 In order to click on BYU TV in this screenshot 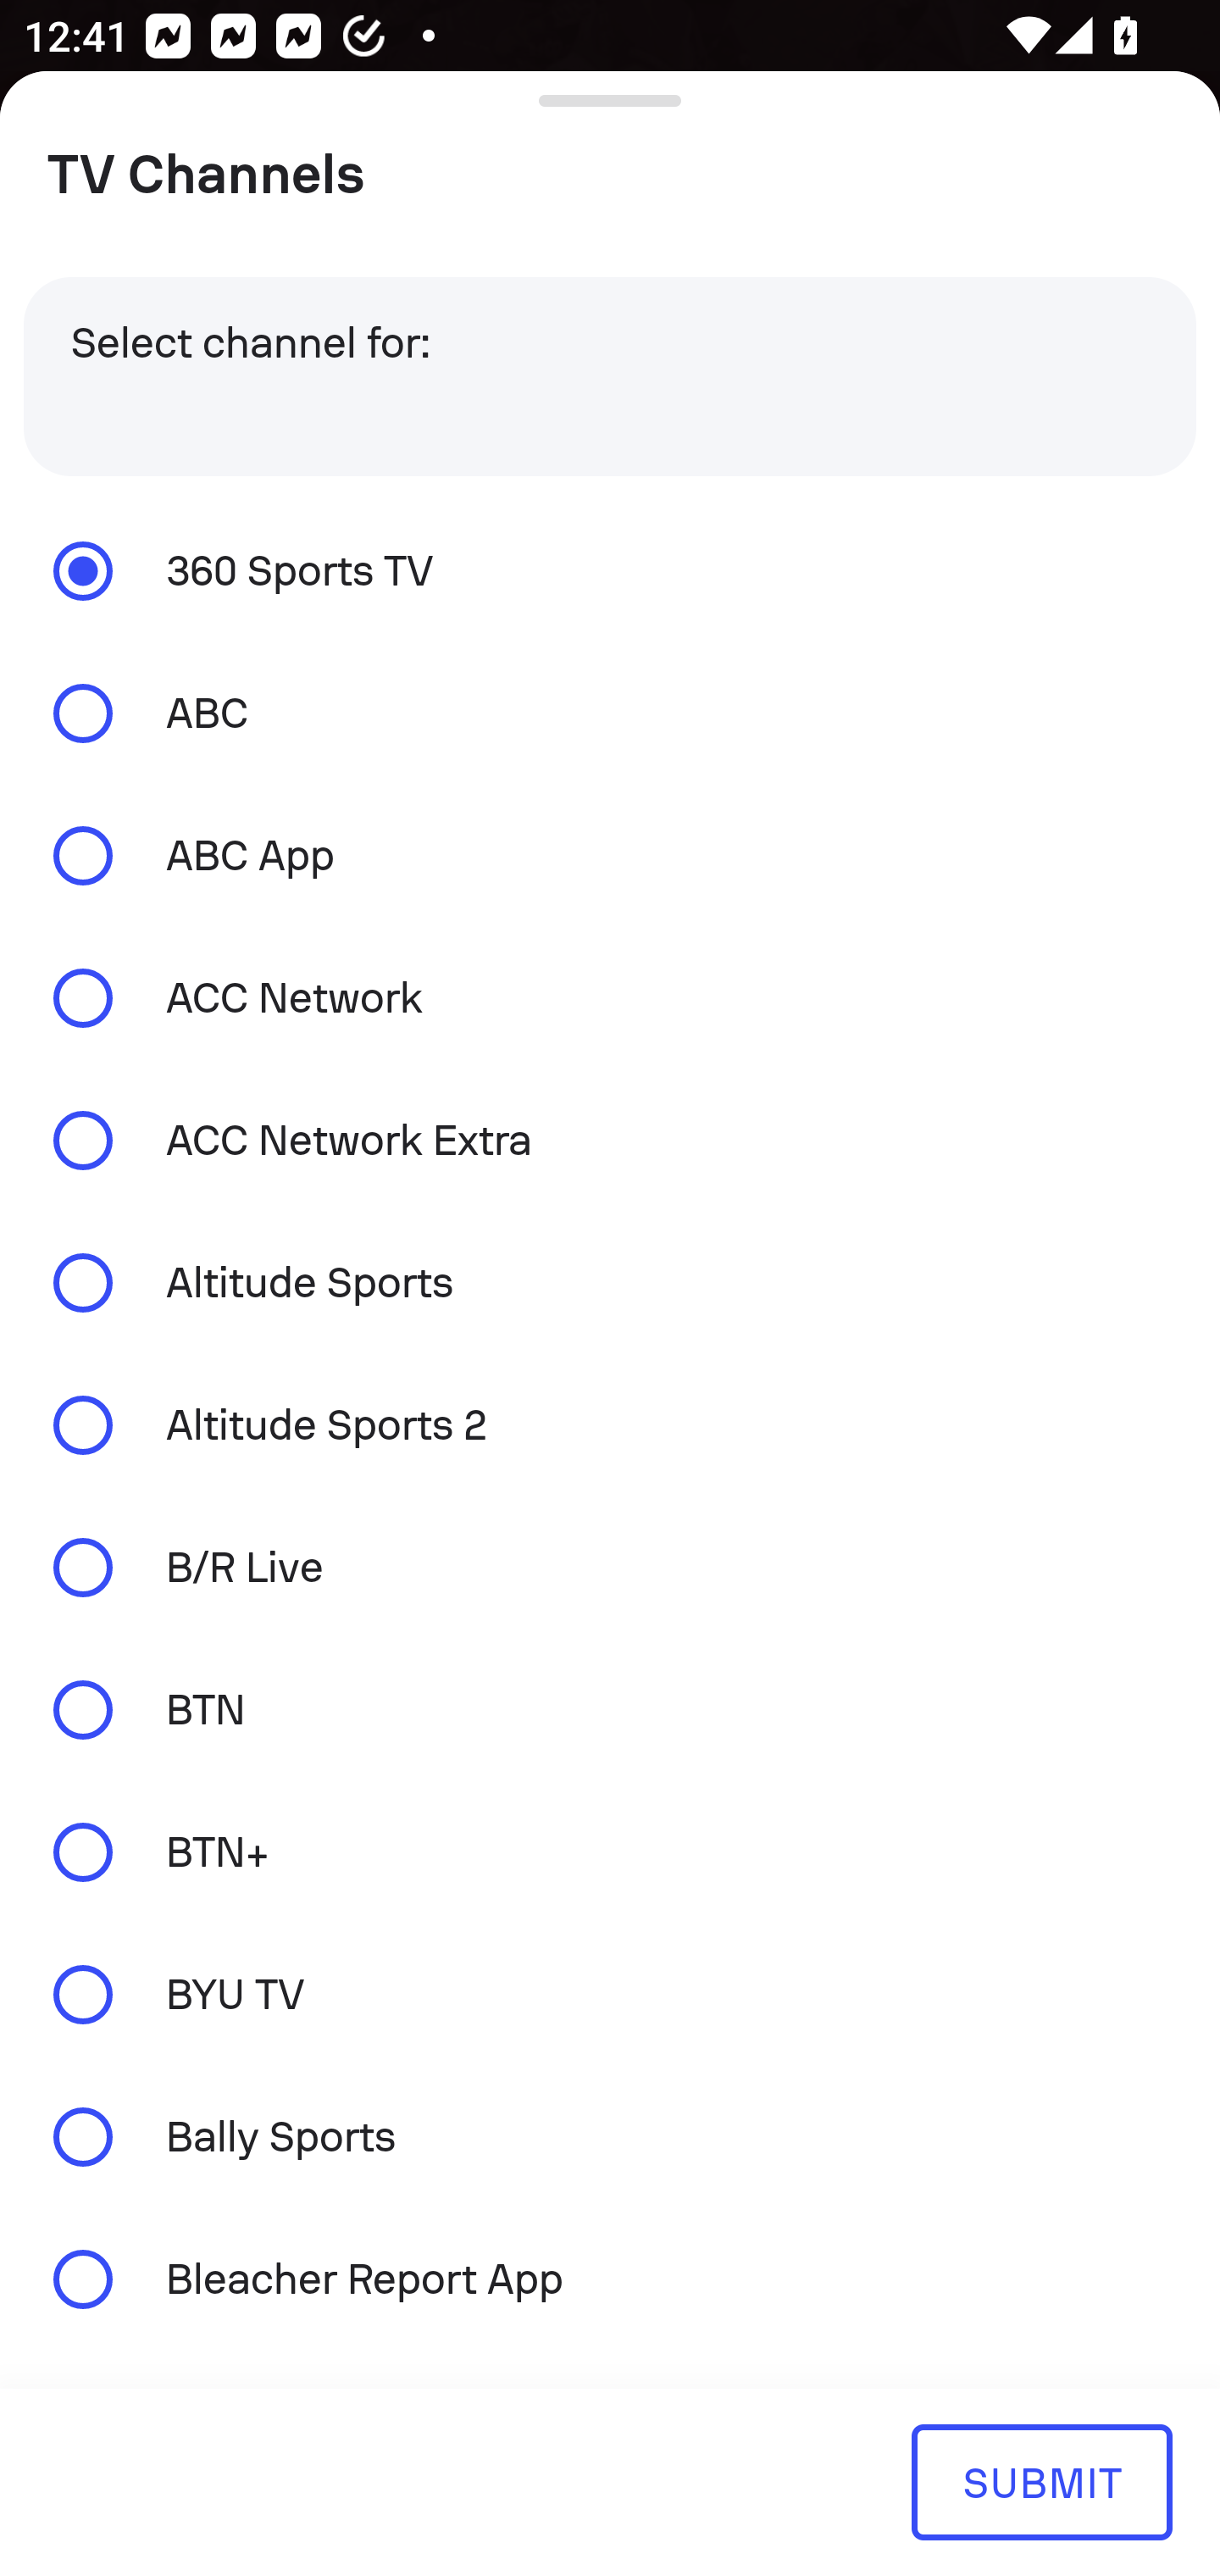, I will do `click(610, 1995)`.